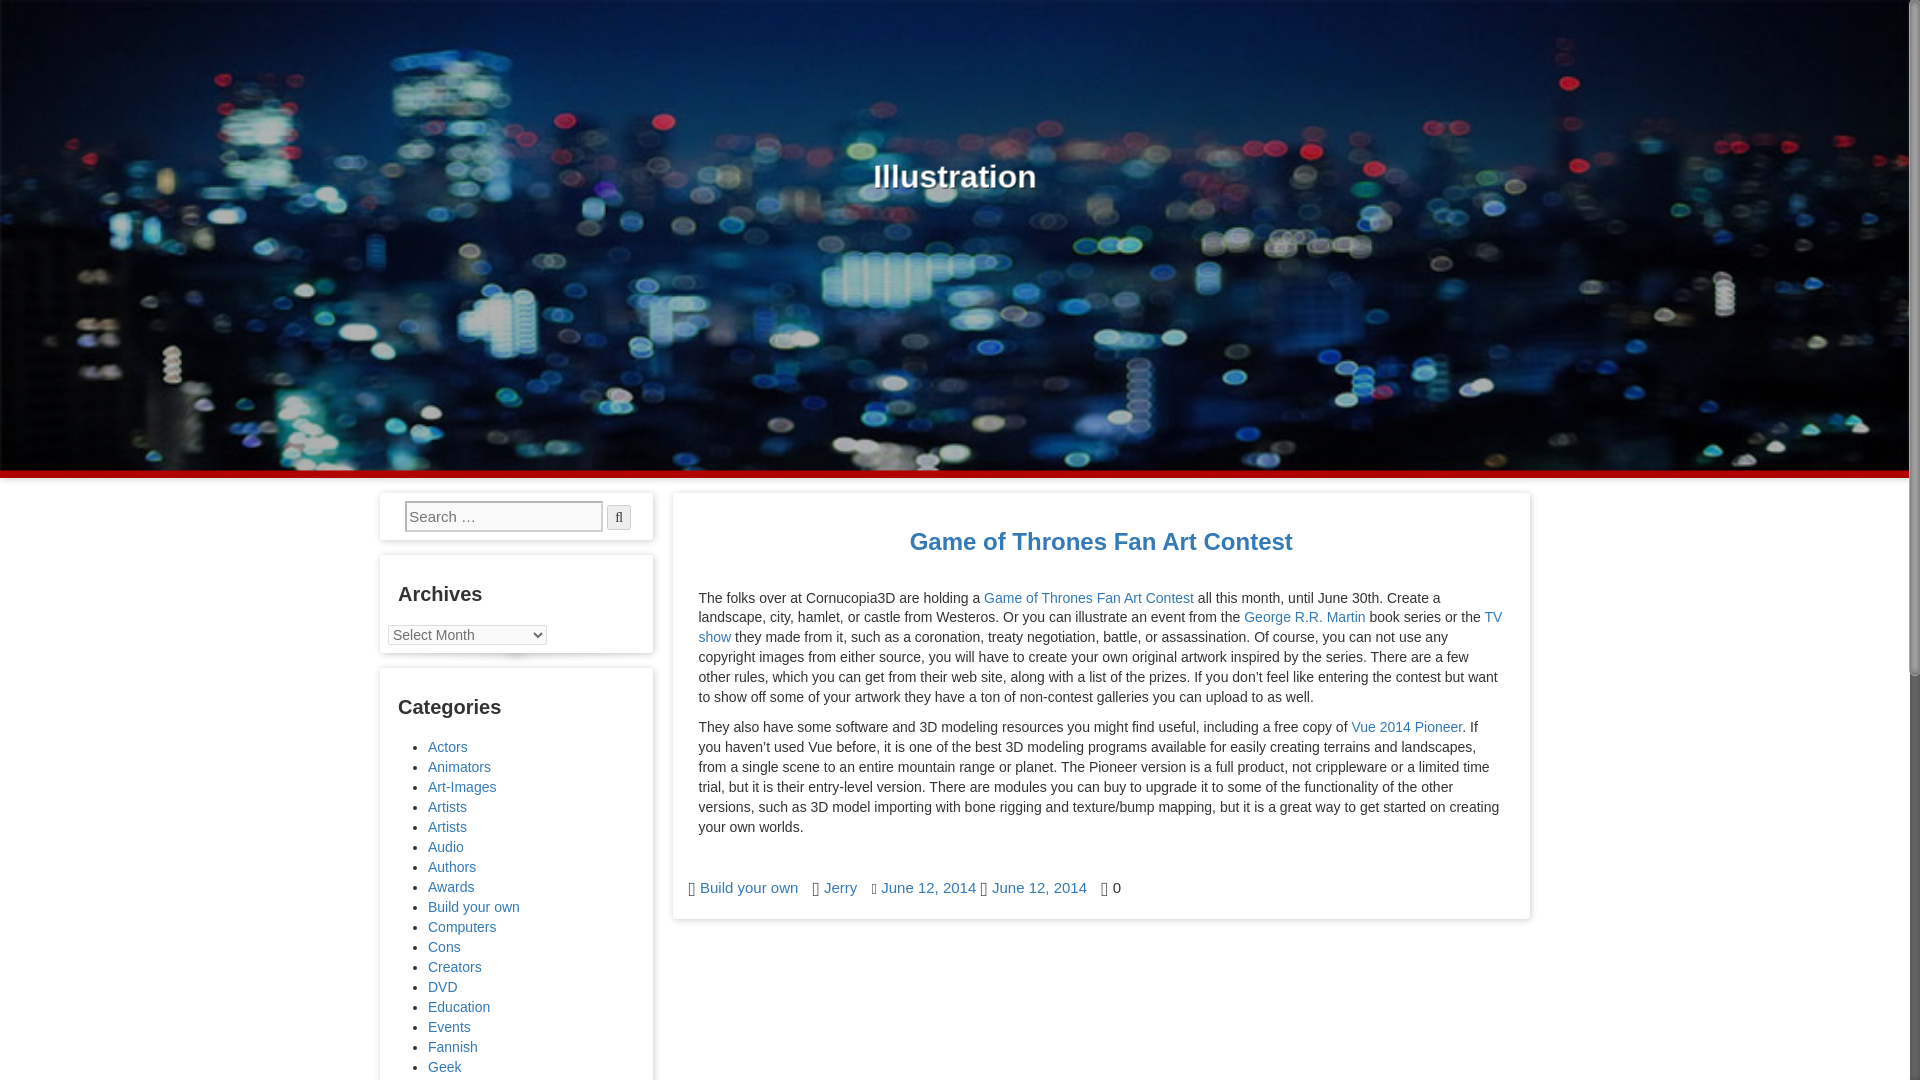  I want to click on Animators, so click(460, 767).